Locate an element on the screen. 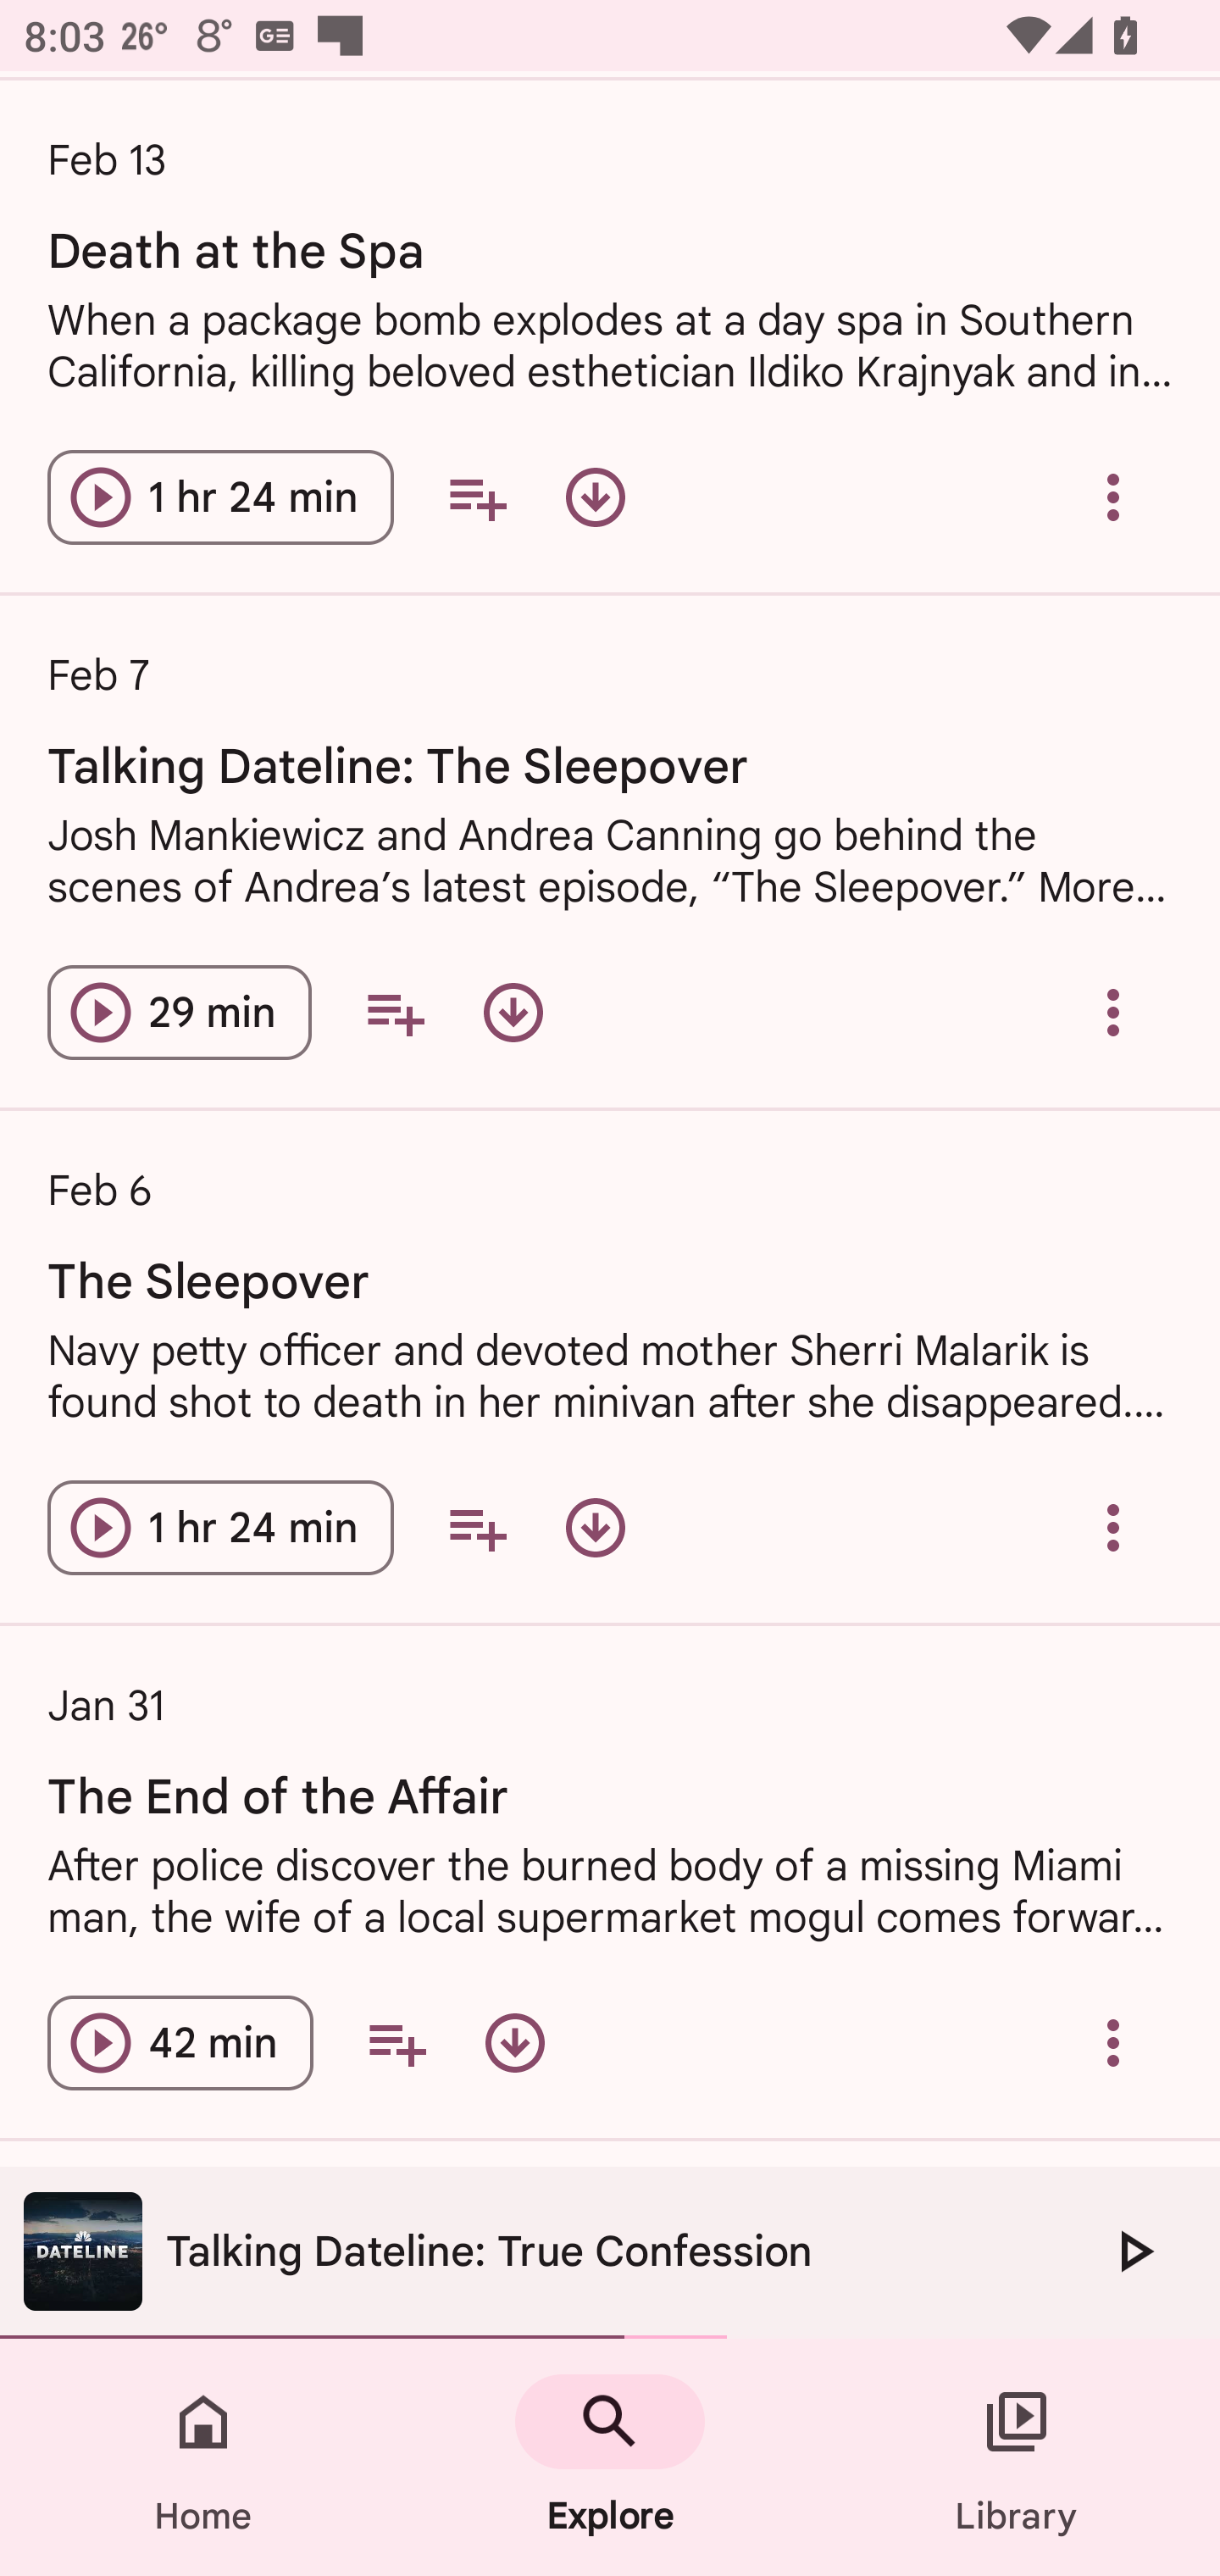 The image size is (1220, 2576). Play episode The Sleepover 1 hr 24 min is located at coordinates (220, 1527).